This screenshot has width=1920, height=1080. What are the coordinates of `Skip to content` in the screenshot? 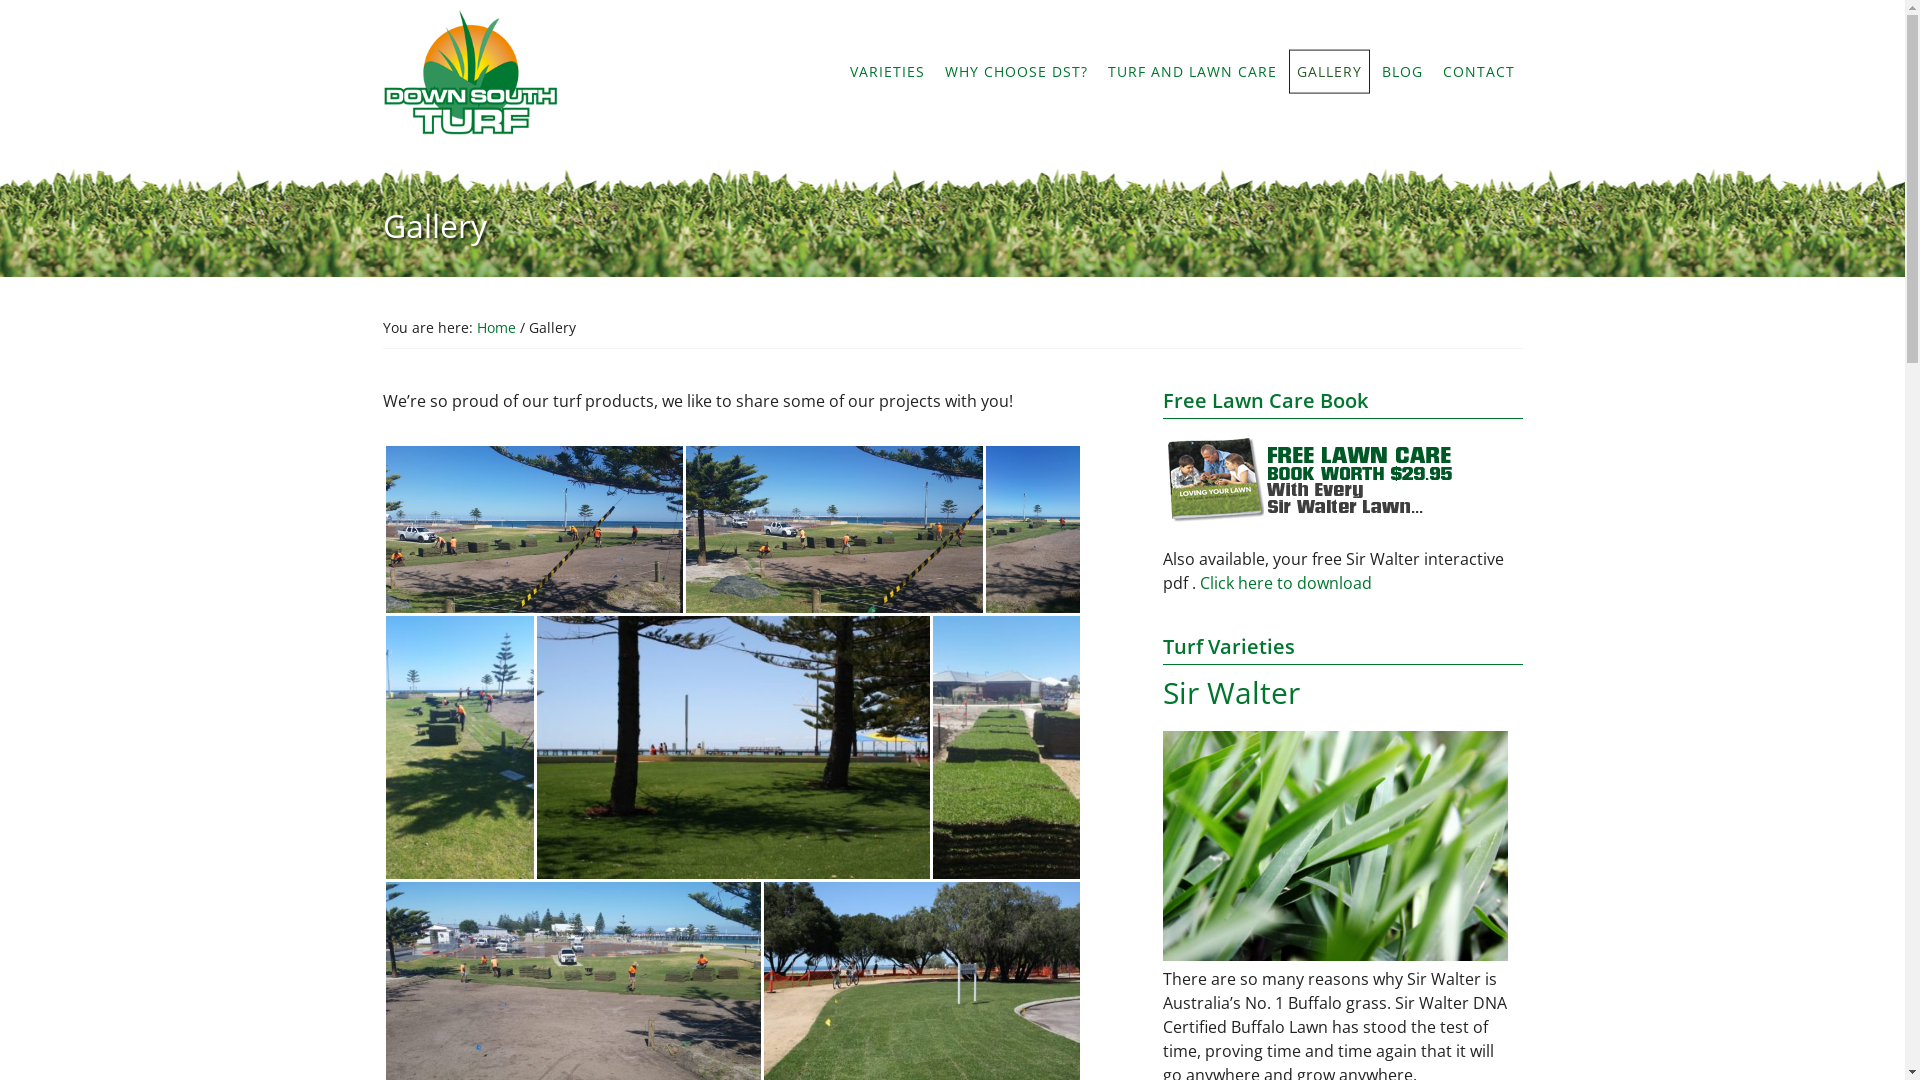 It's located at (0, 0).